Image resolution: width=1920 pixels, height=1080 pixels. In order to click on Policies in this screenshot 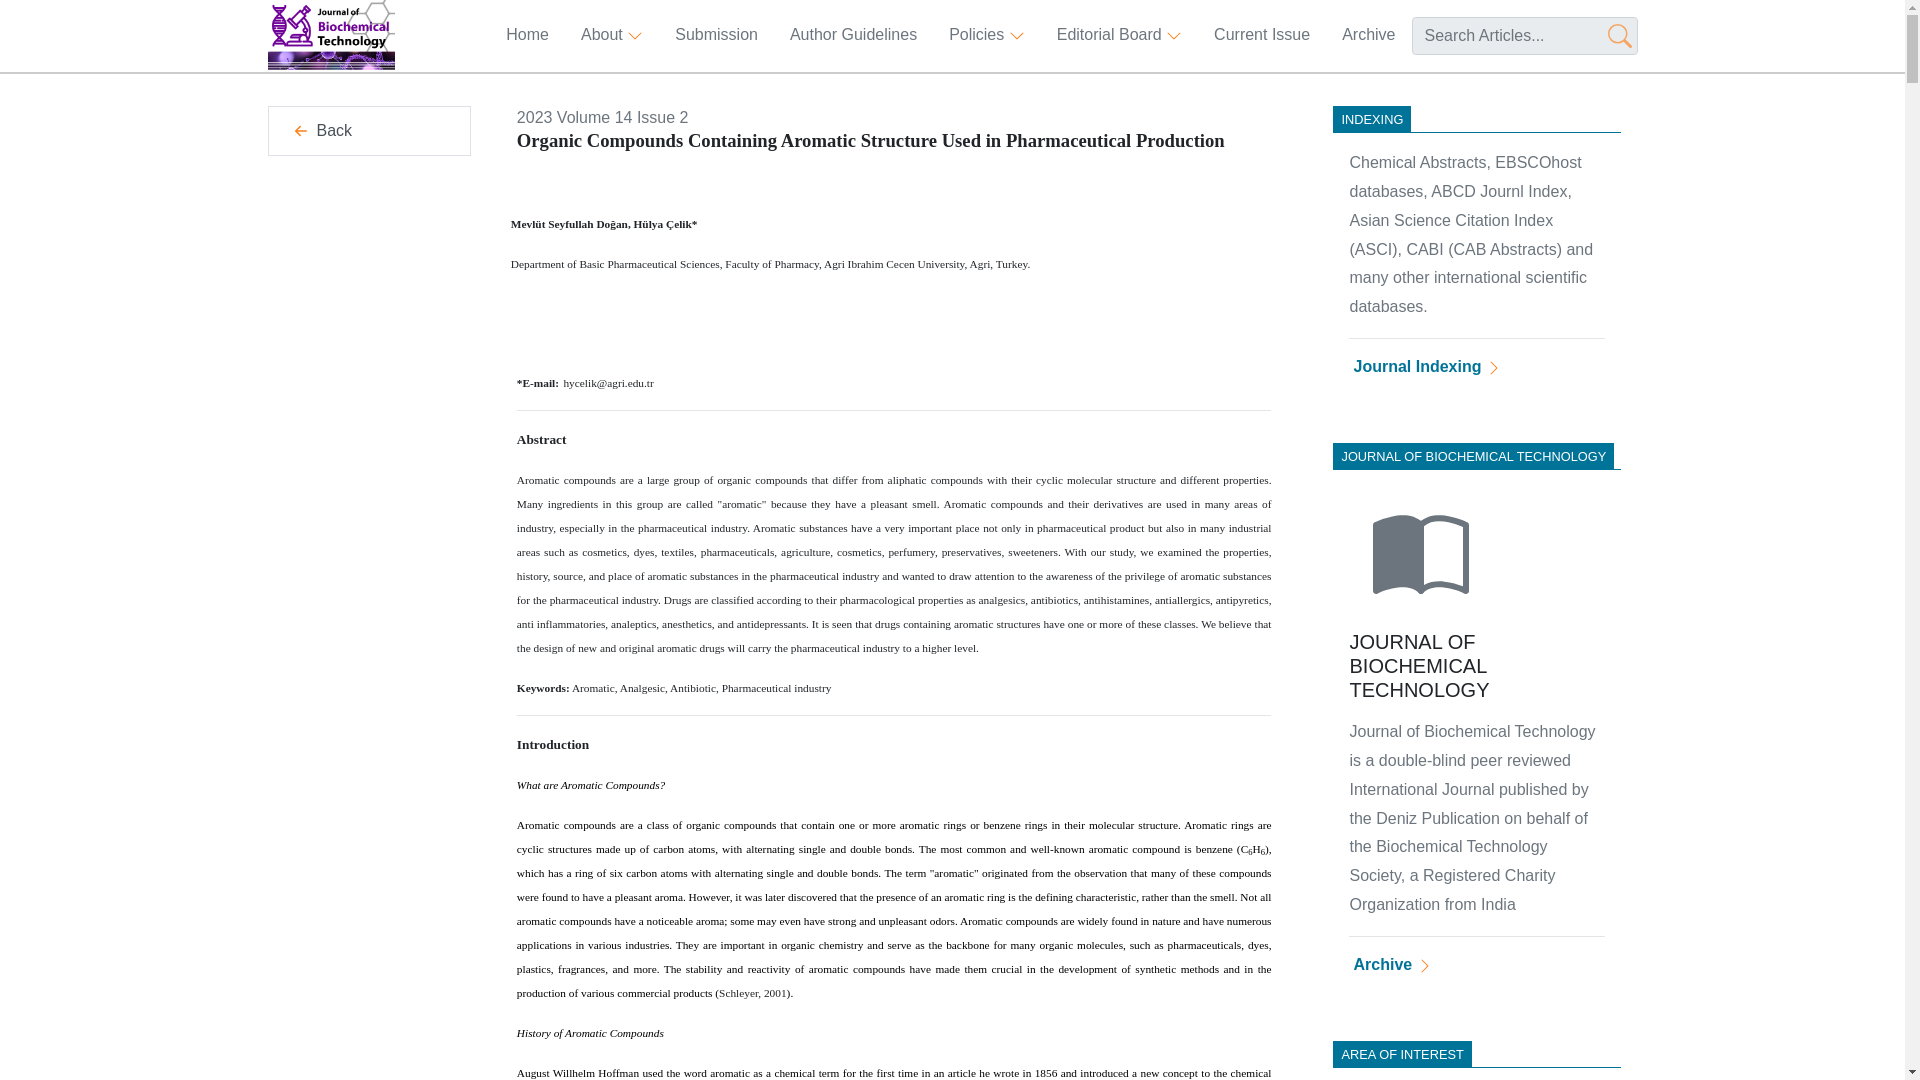, I will do `click(986, 36)`.